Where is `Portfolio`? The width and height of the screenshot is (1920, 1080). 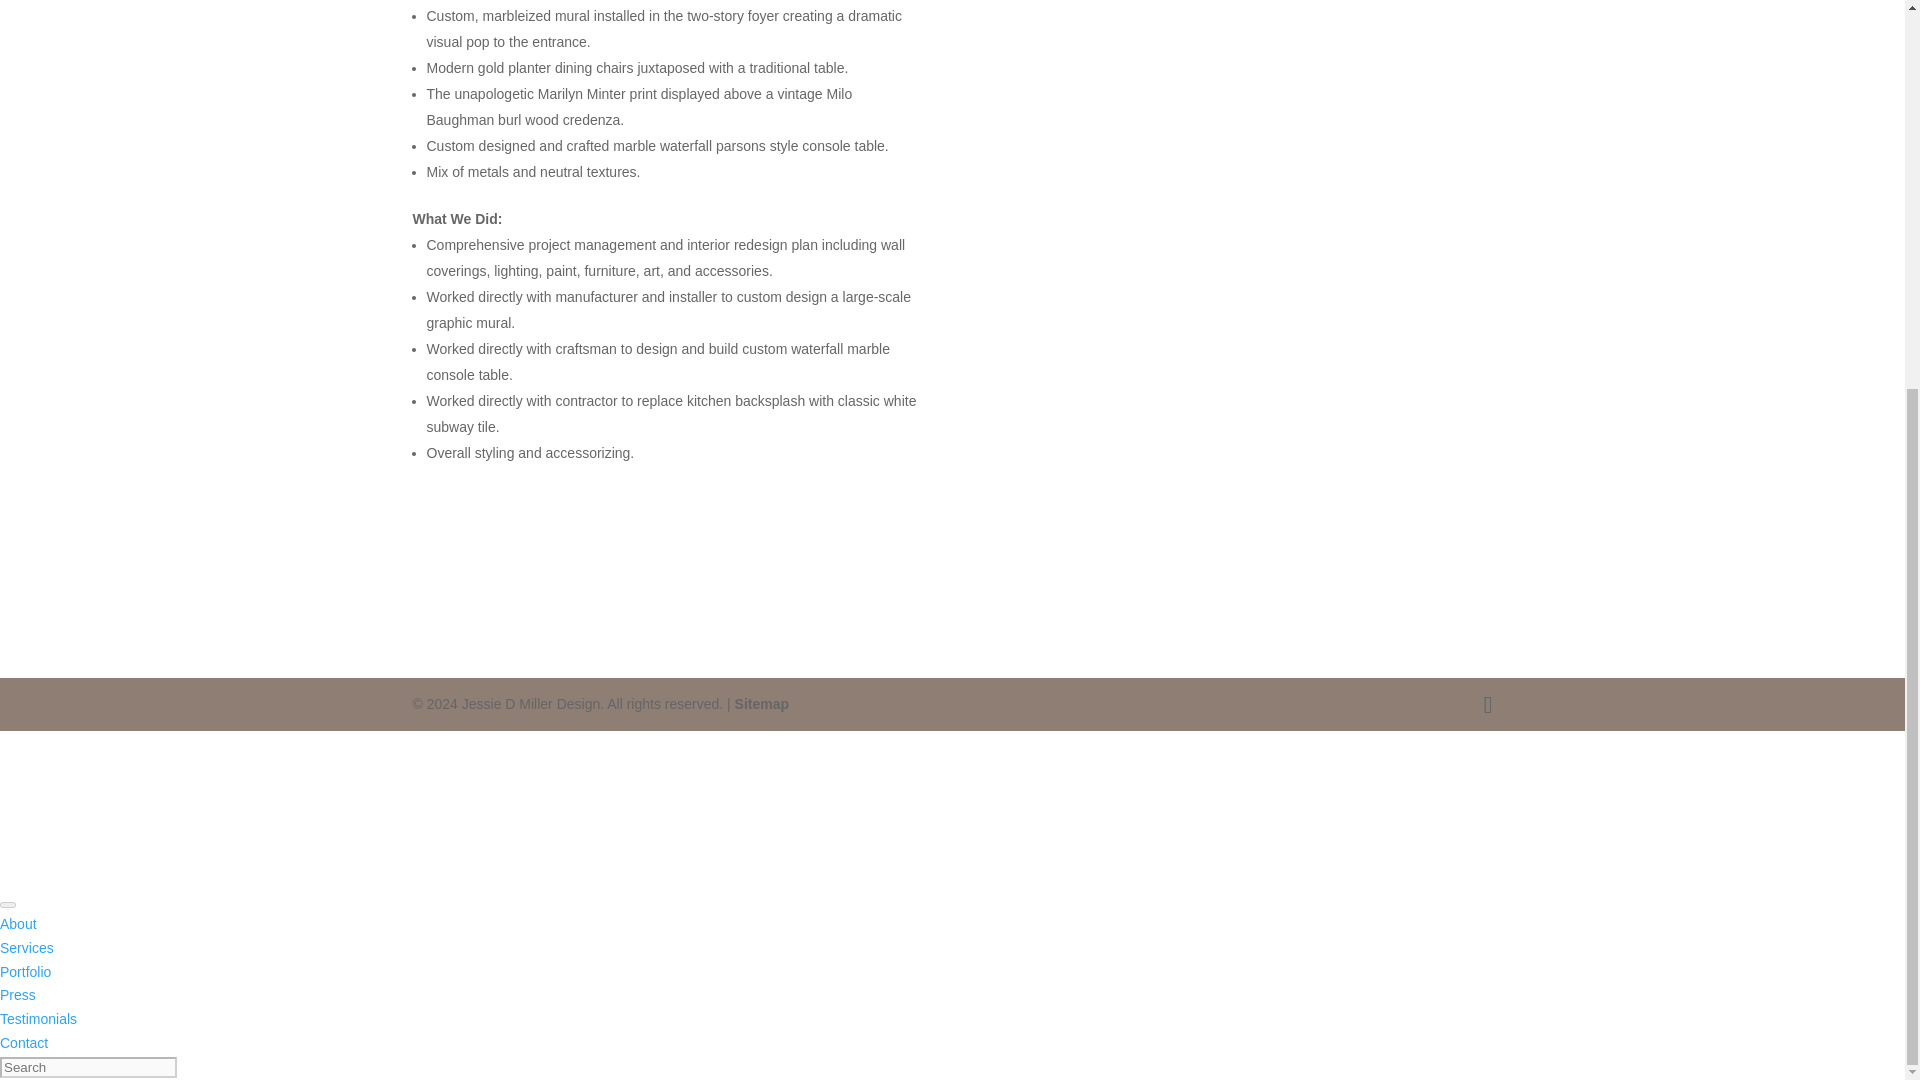 Portfolio is located at coordinates (26, 972).